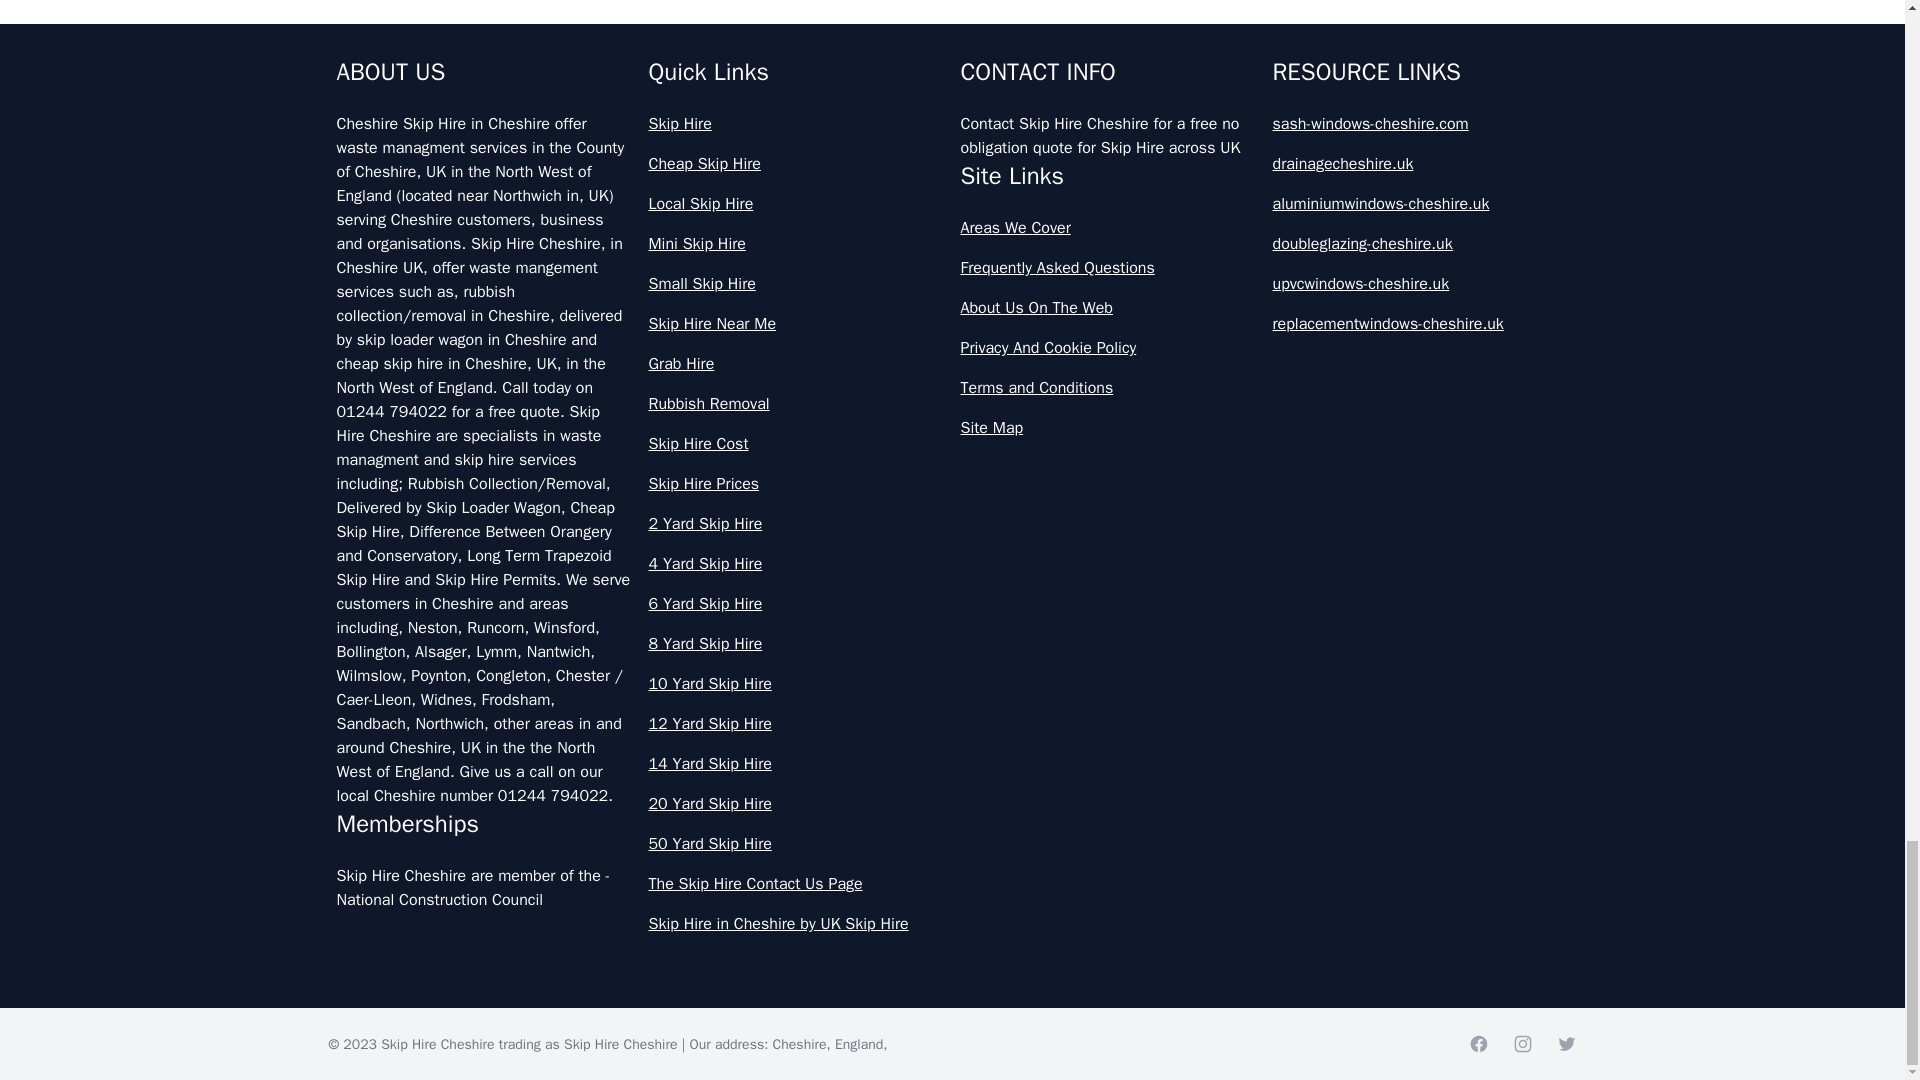 The height and width of the screenshot is (1080, 1920). Describe the element at coordinates (796, 924) in the screenshot. I see `Skip Hire in Cheshire by UK Skip Hire` at that location.